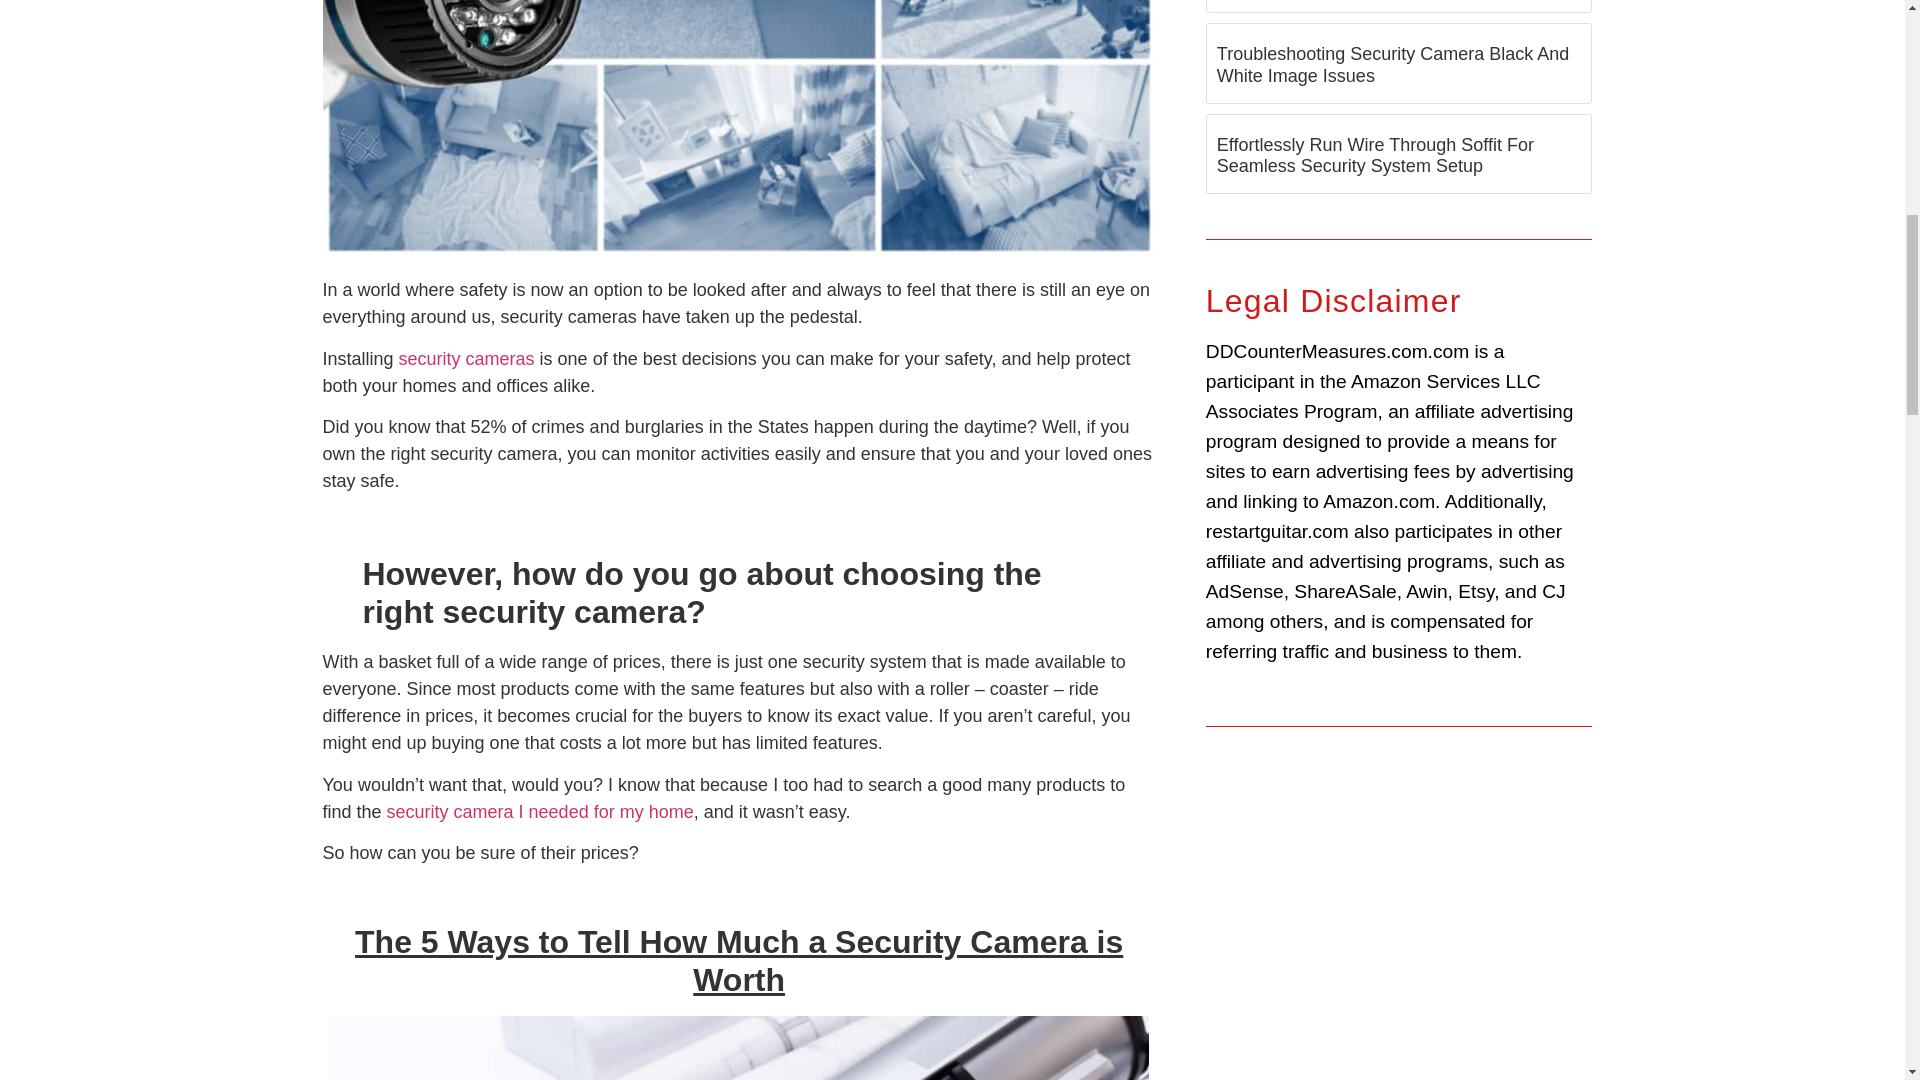  I want to click on security cameras, so click(467, 358).